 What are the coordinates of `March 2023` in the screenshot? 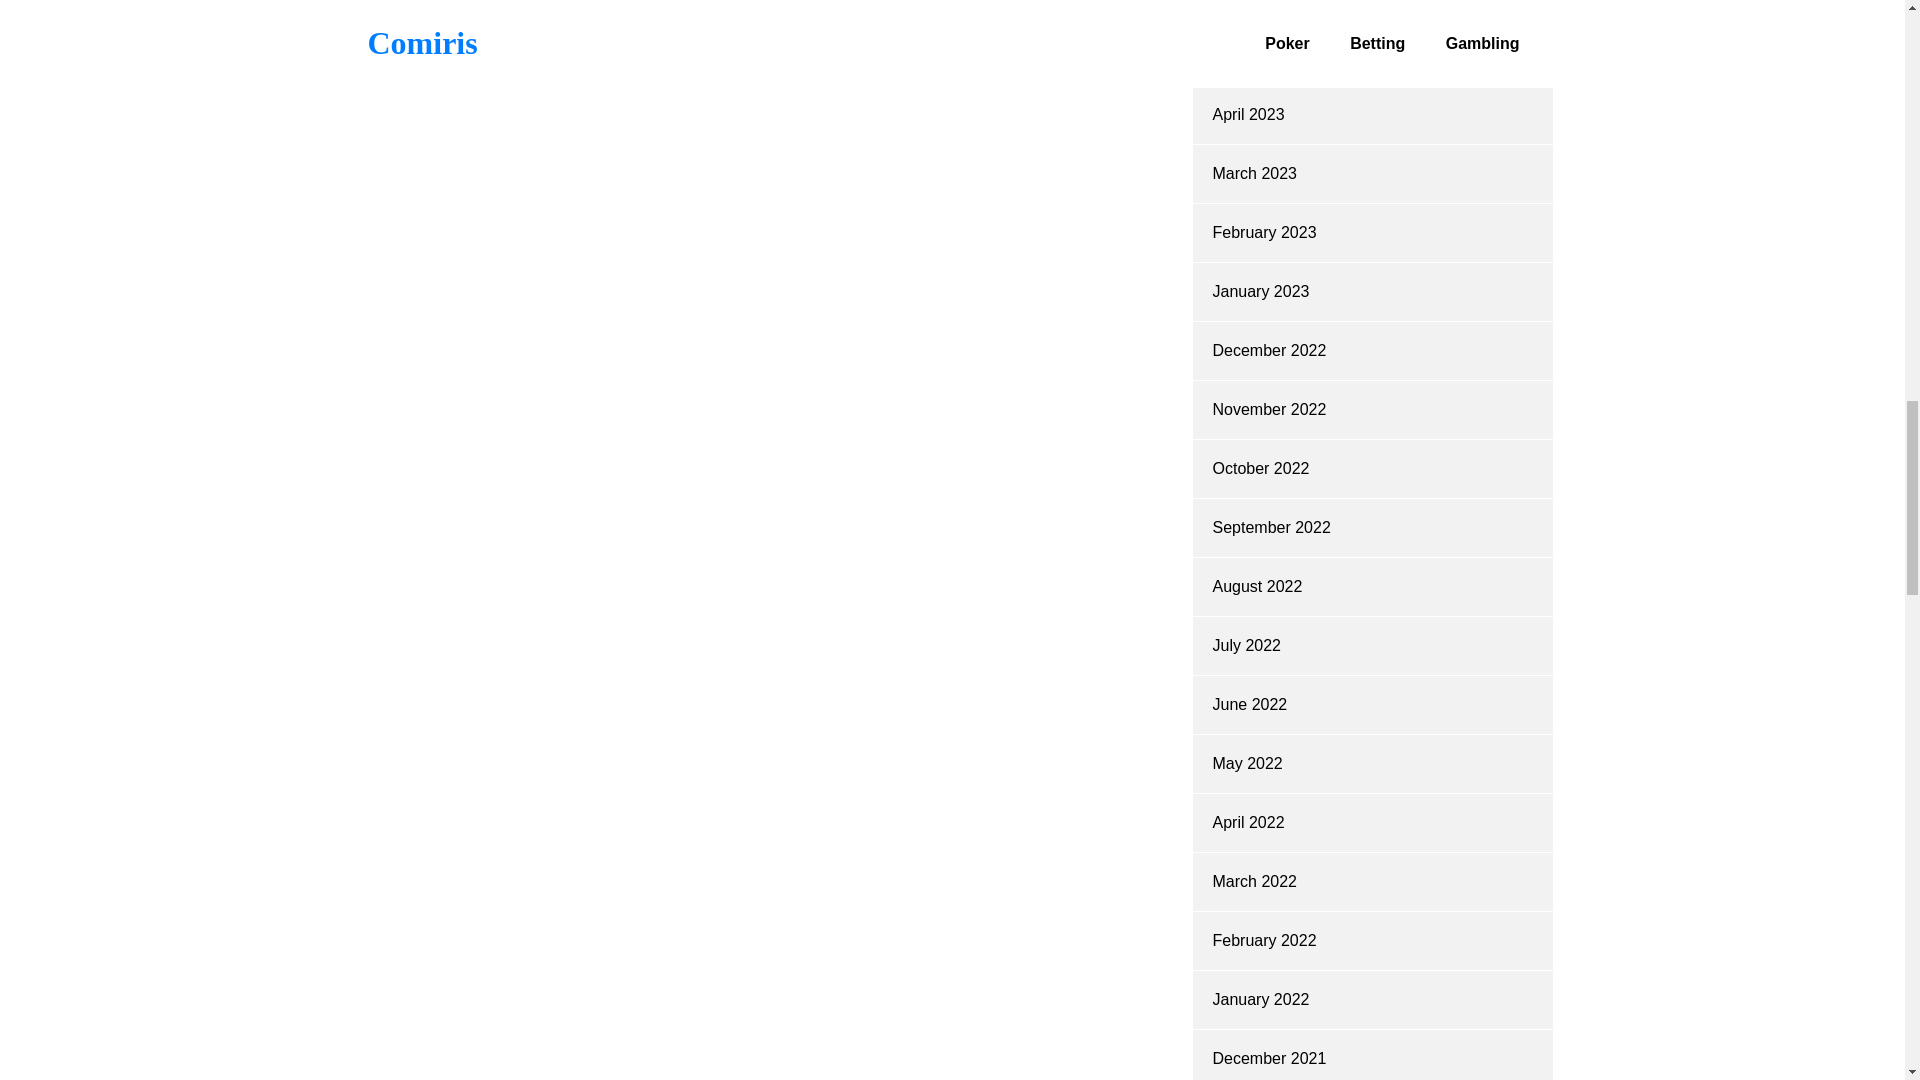 It's located at (1254, 174).